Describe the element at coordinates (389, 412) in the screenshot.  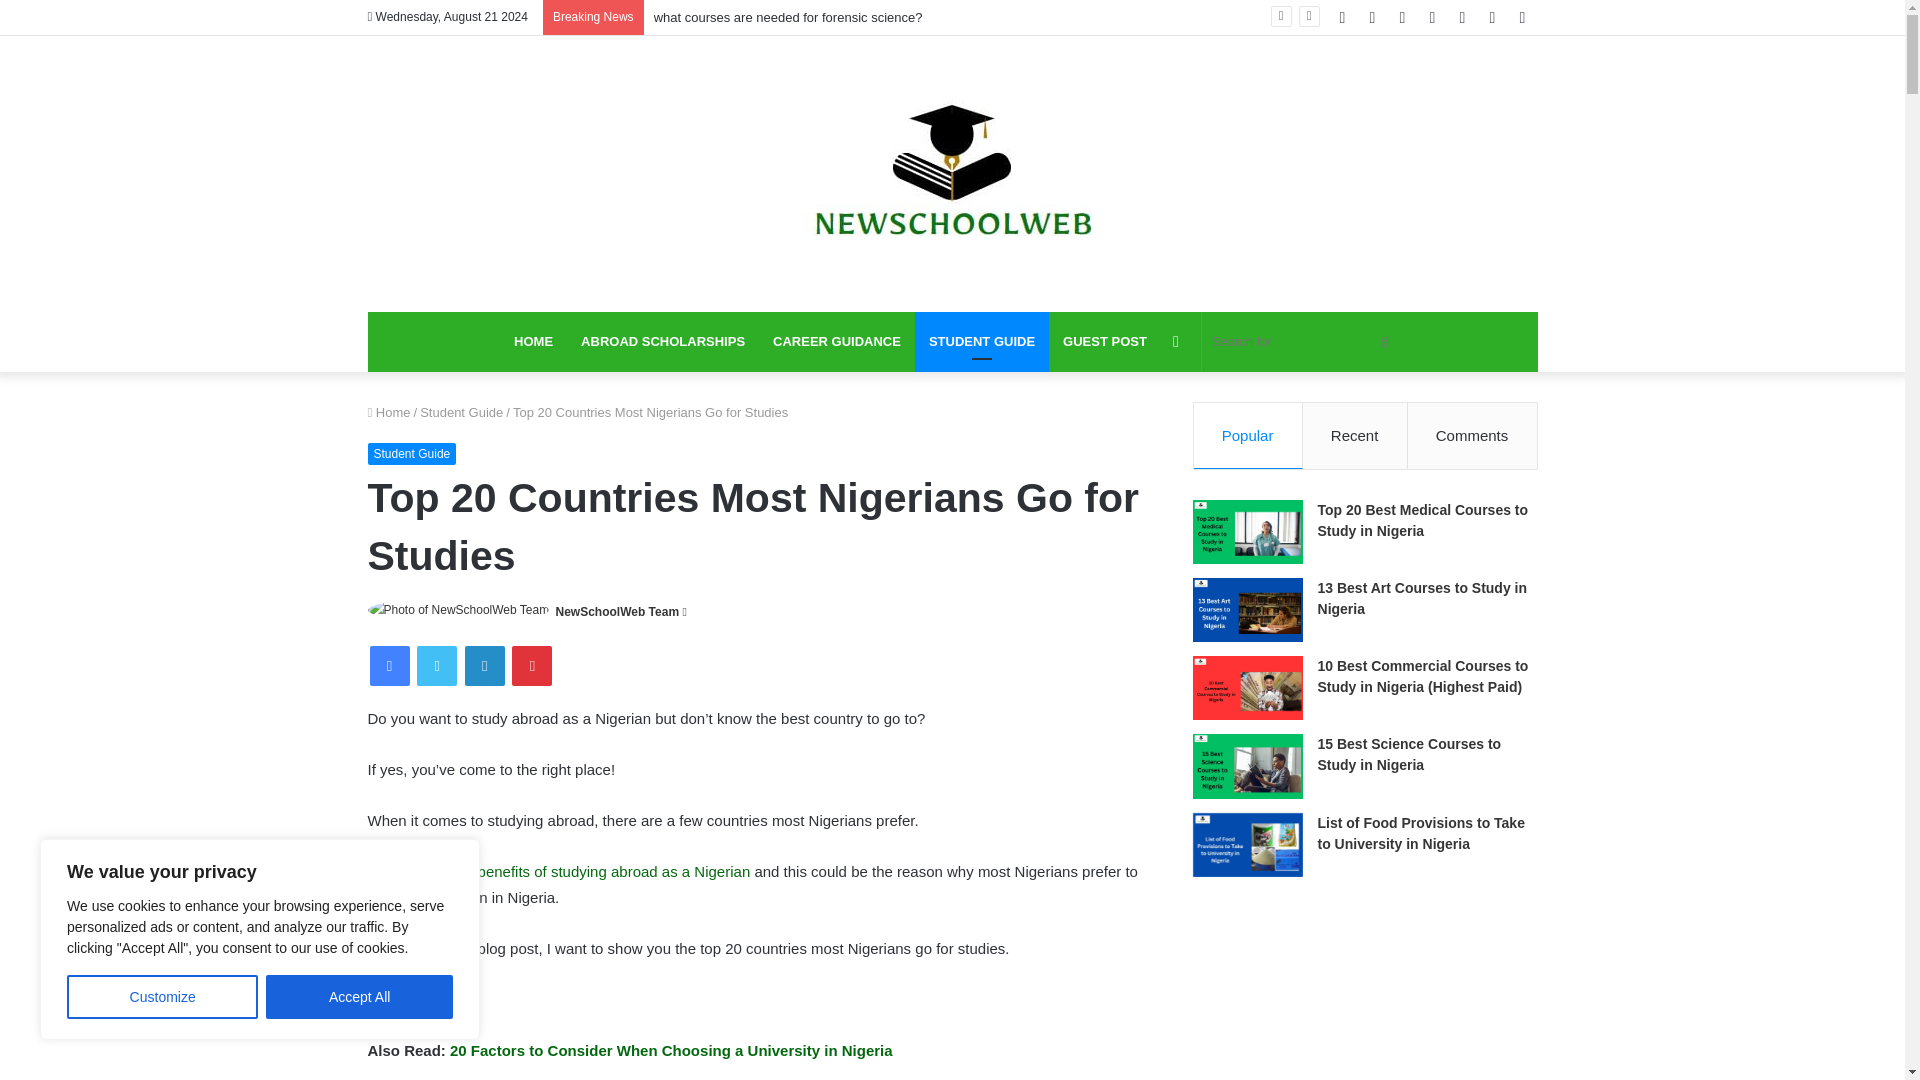
I see `Home` at that location.